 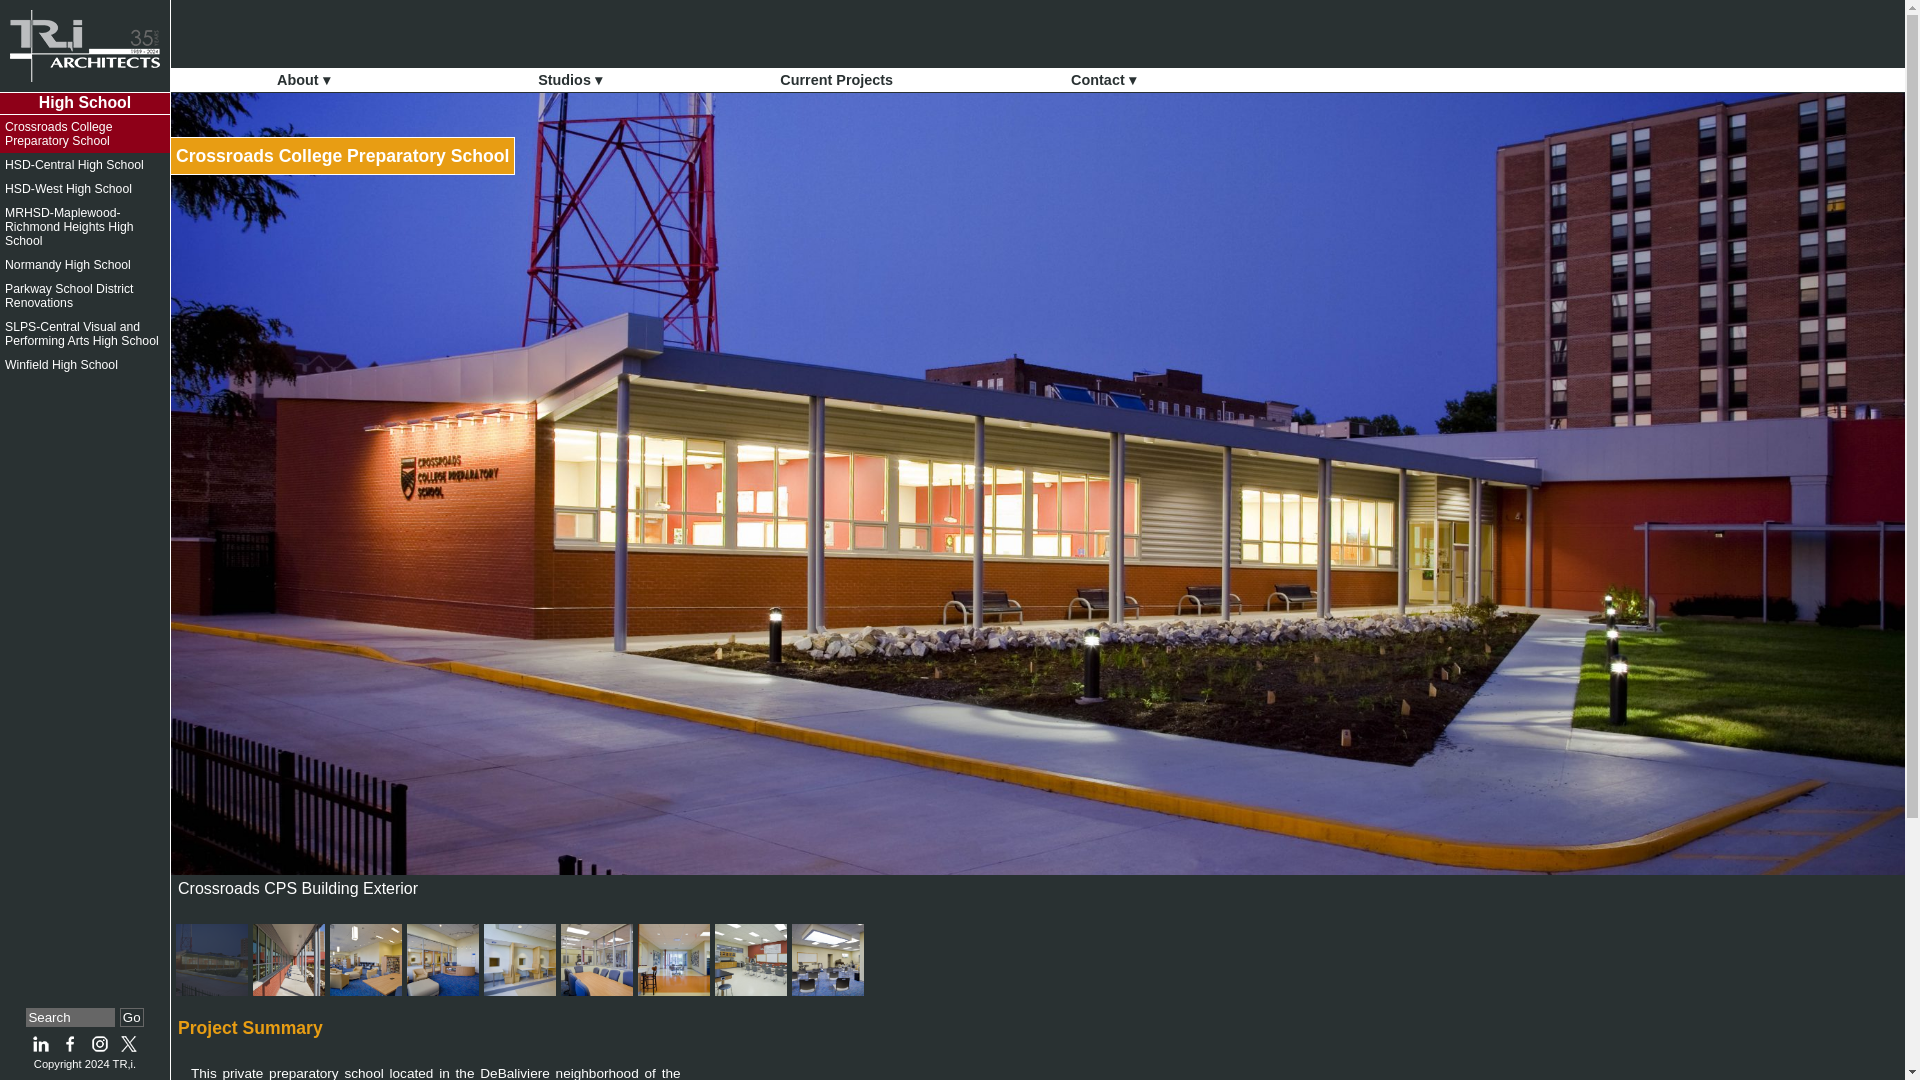 What do you see at coordinates (85, 46) in the screenshot?
I see `Return to the home page` at bounding box center [85, 46].